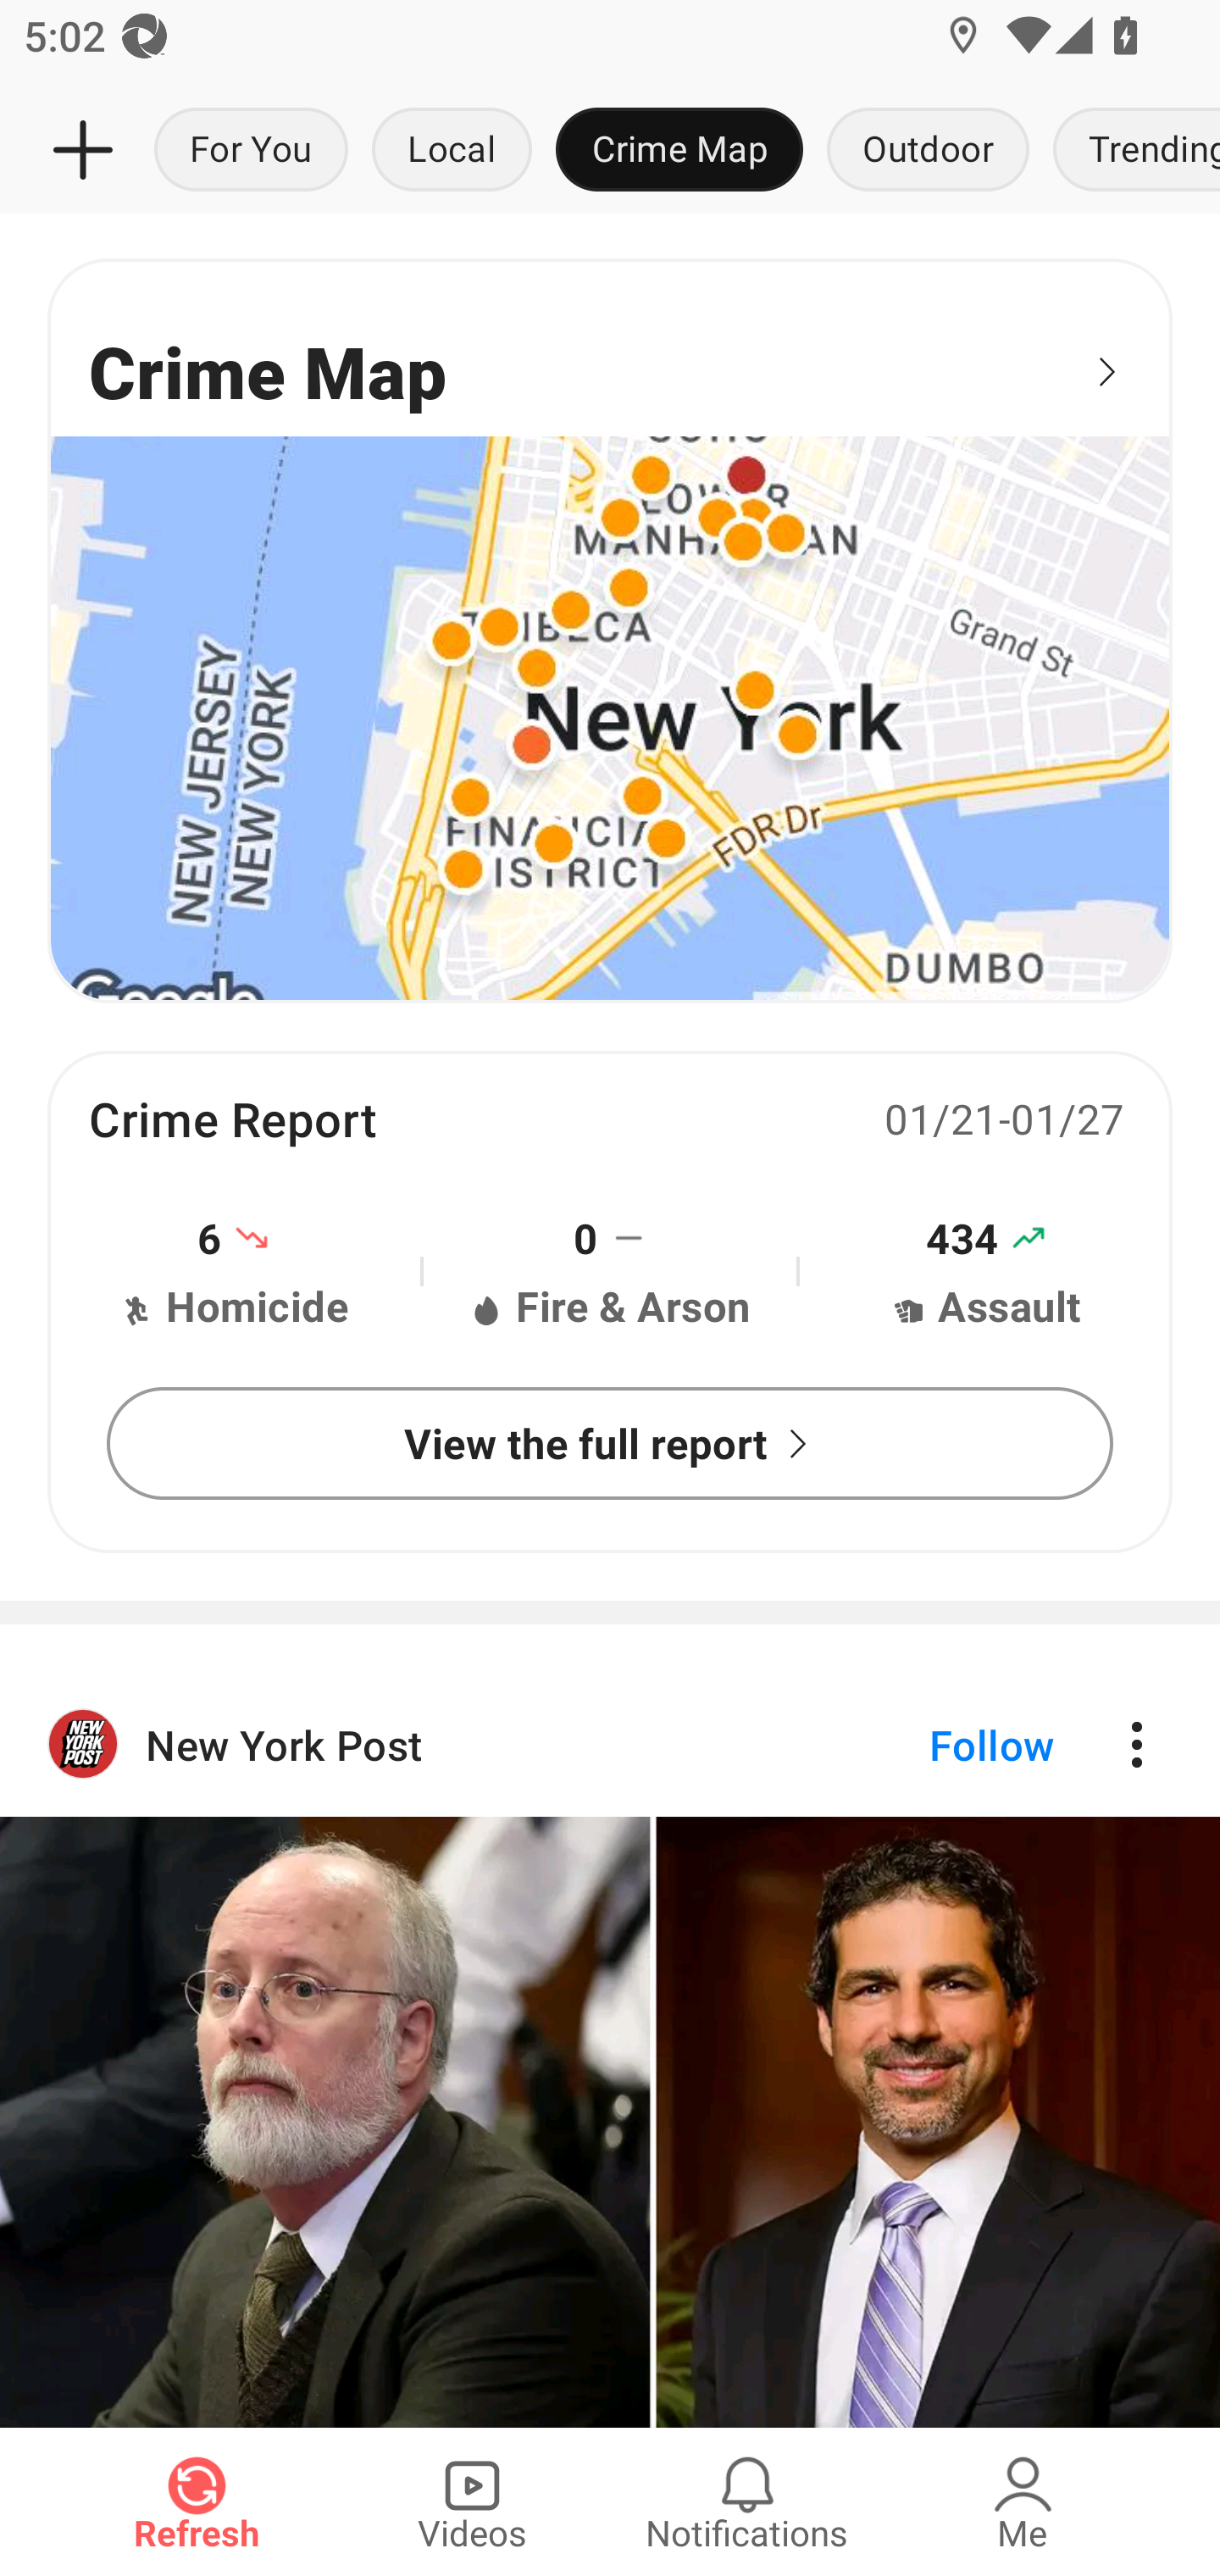 Image resolution: width=1220 pixels, height=2576 pixels. I want to click on Trending, so click(1130, 151).